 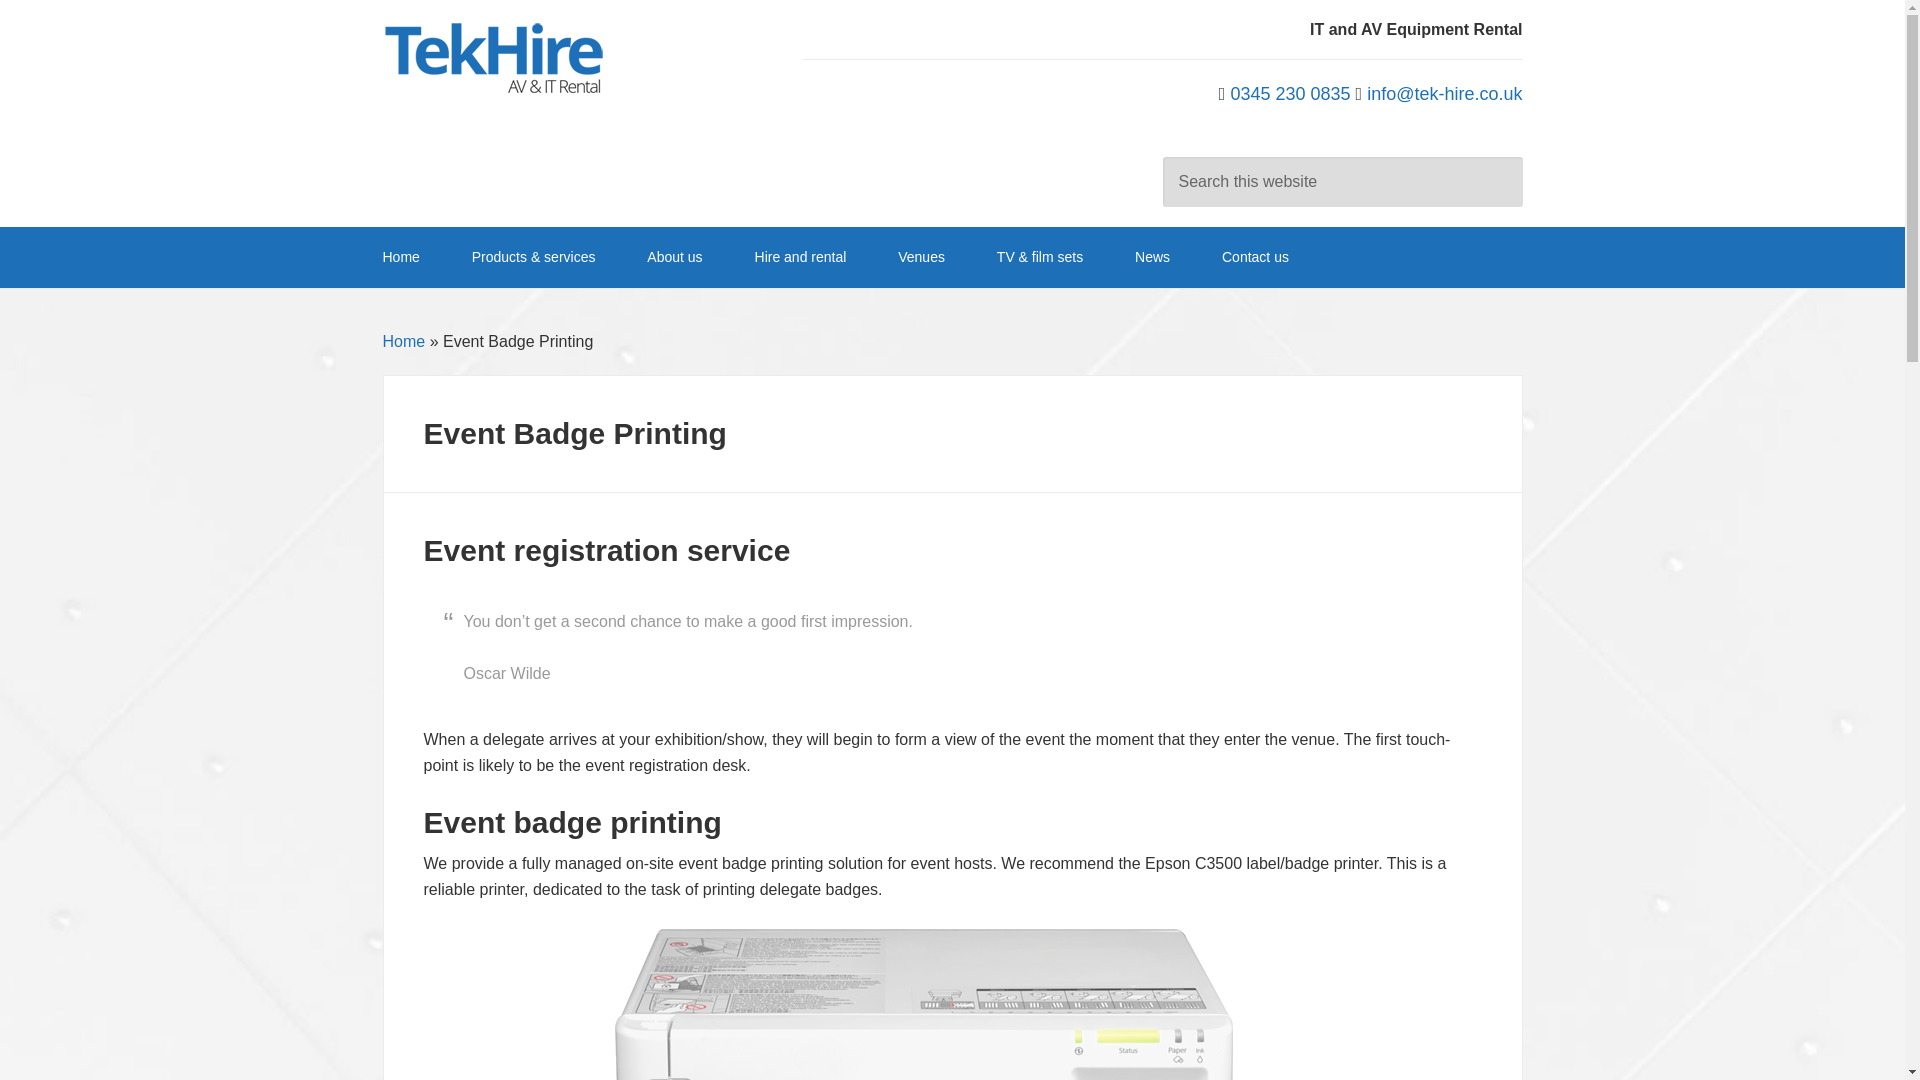 I want to click on Tek Hire - IT and AV Equipment Rental, so click(x=495, y=60).